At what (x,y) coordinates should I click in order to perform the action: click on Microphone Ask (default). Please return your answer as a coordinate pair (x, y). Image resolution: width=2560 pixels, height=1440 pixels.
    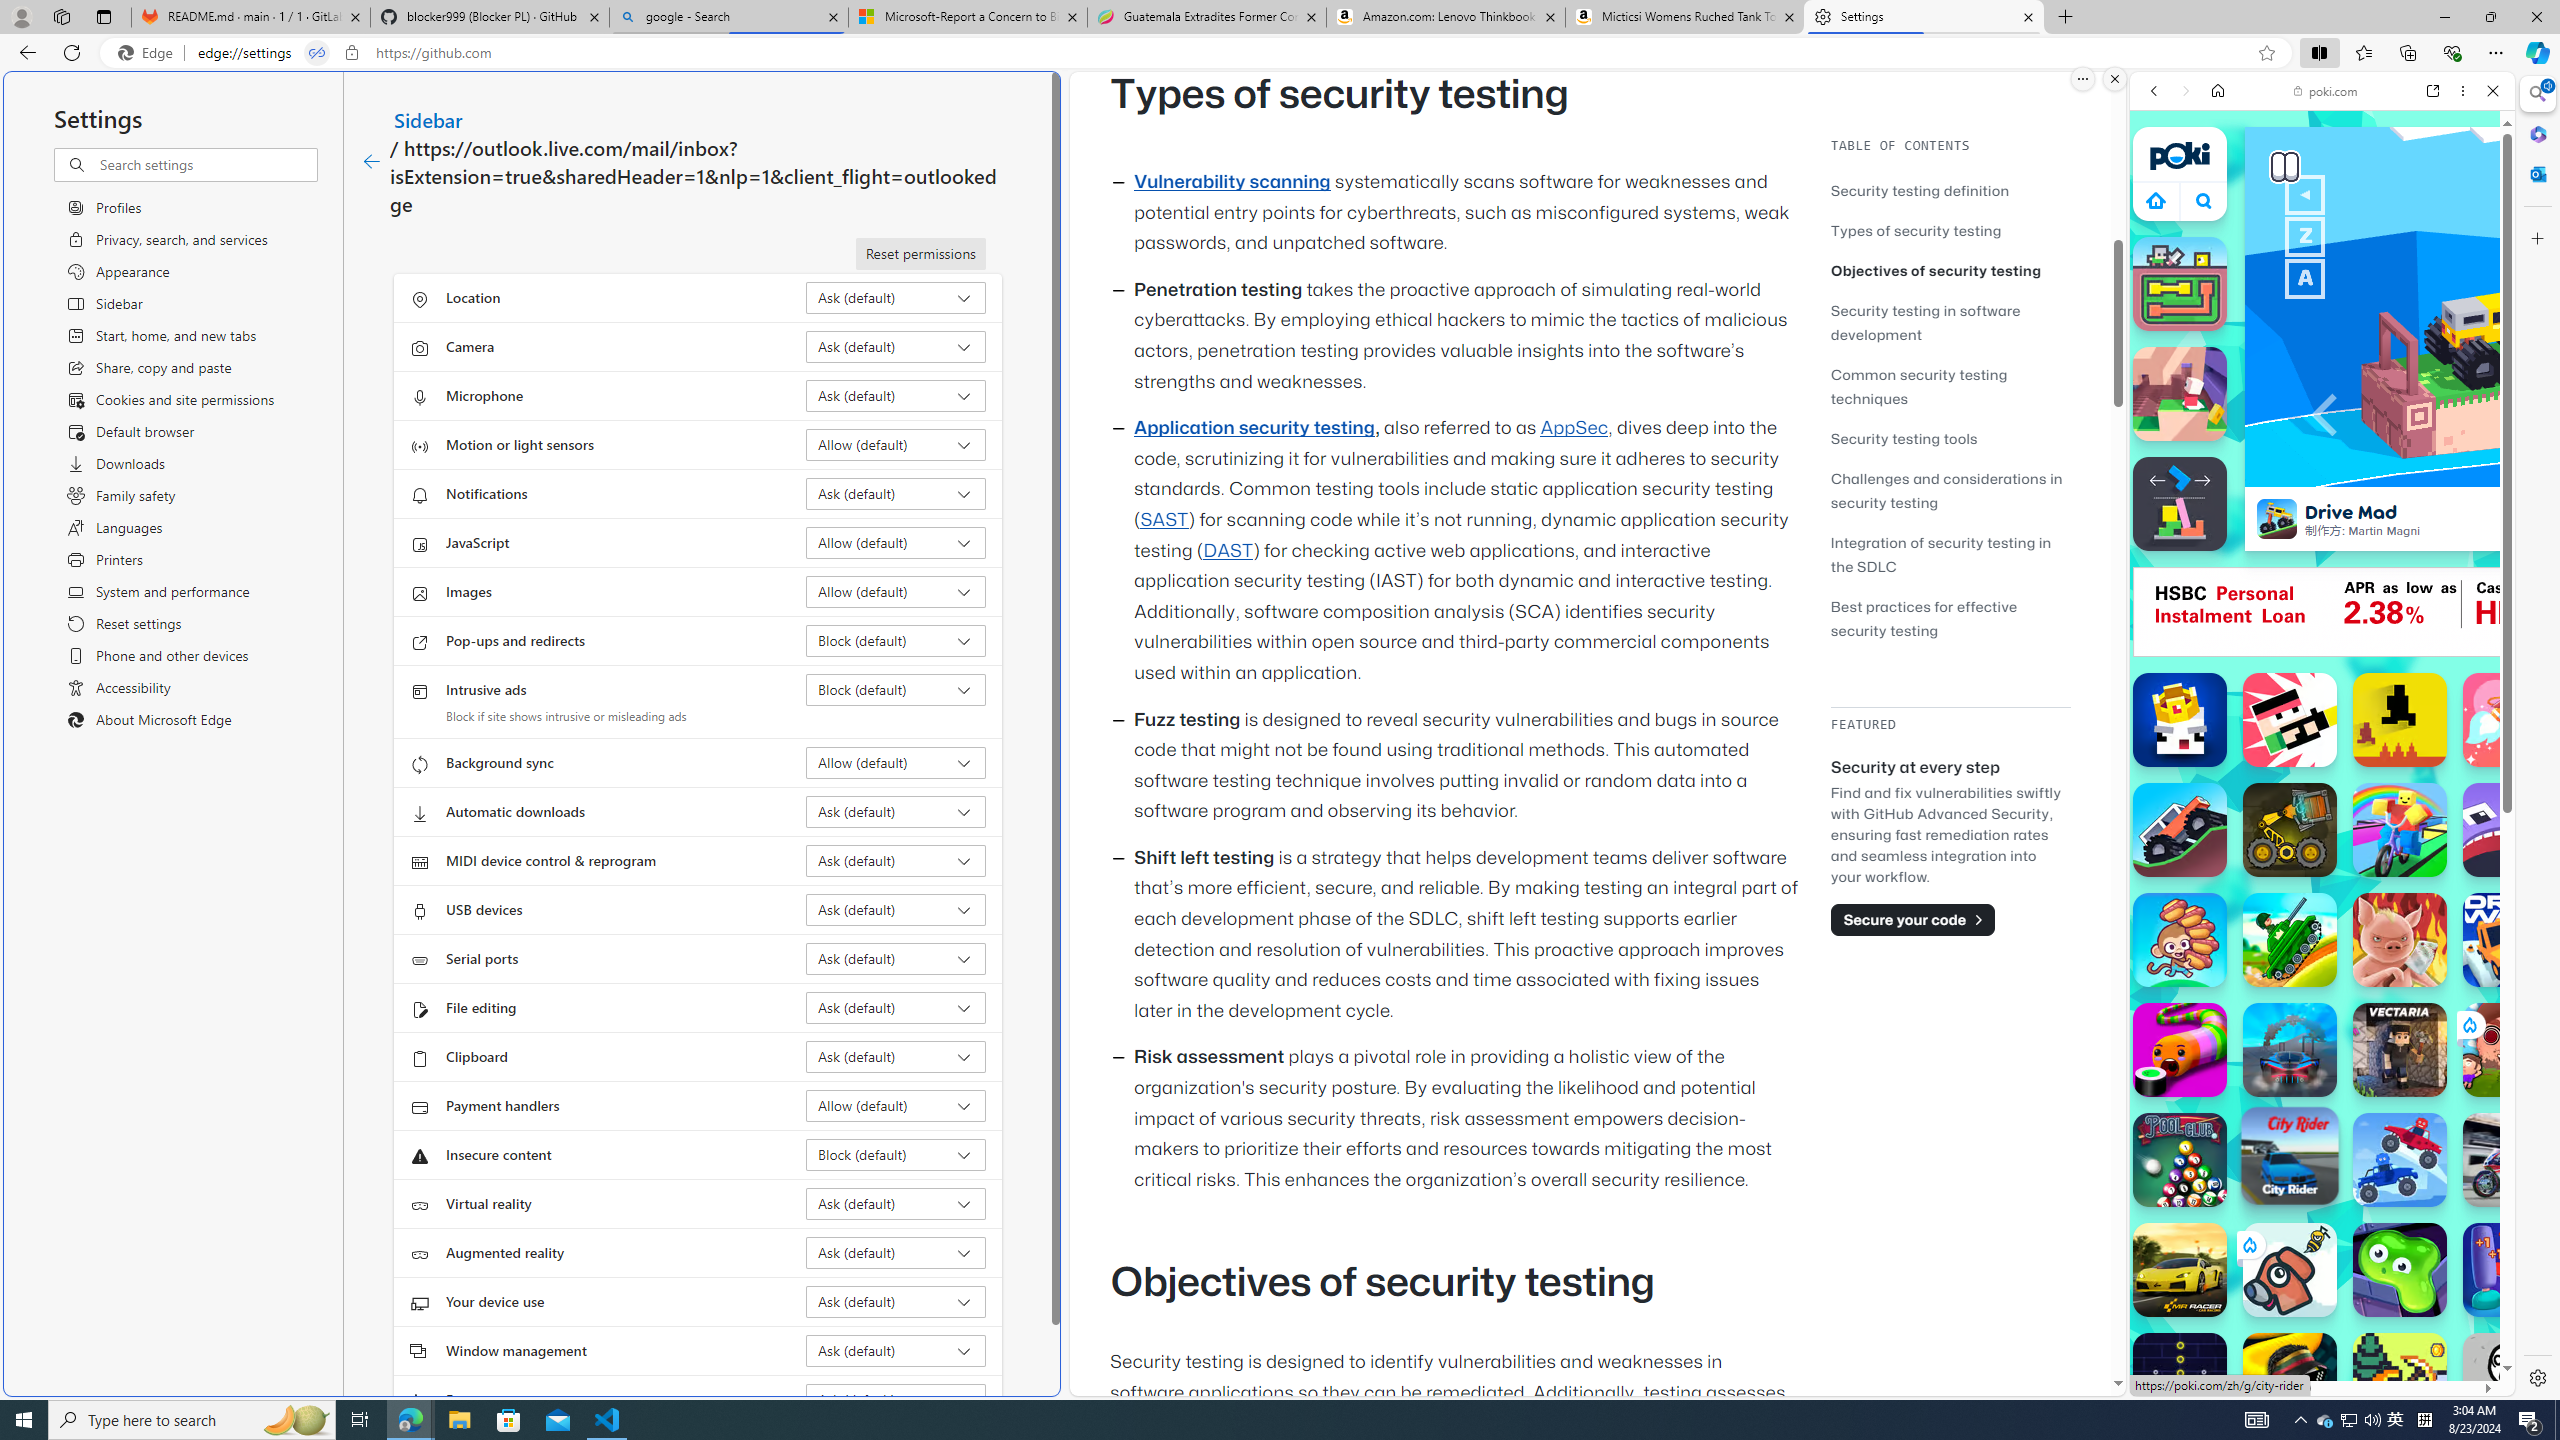
    Looking at the image, I should click on (896, 396).